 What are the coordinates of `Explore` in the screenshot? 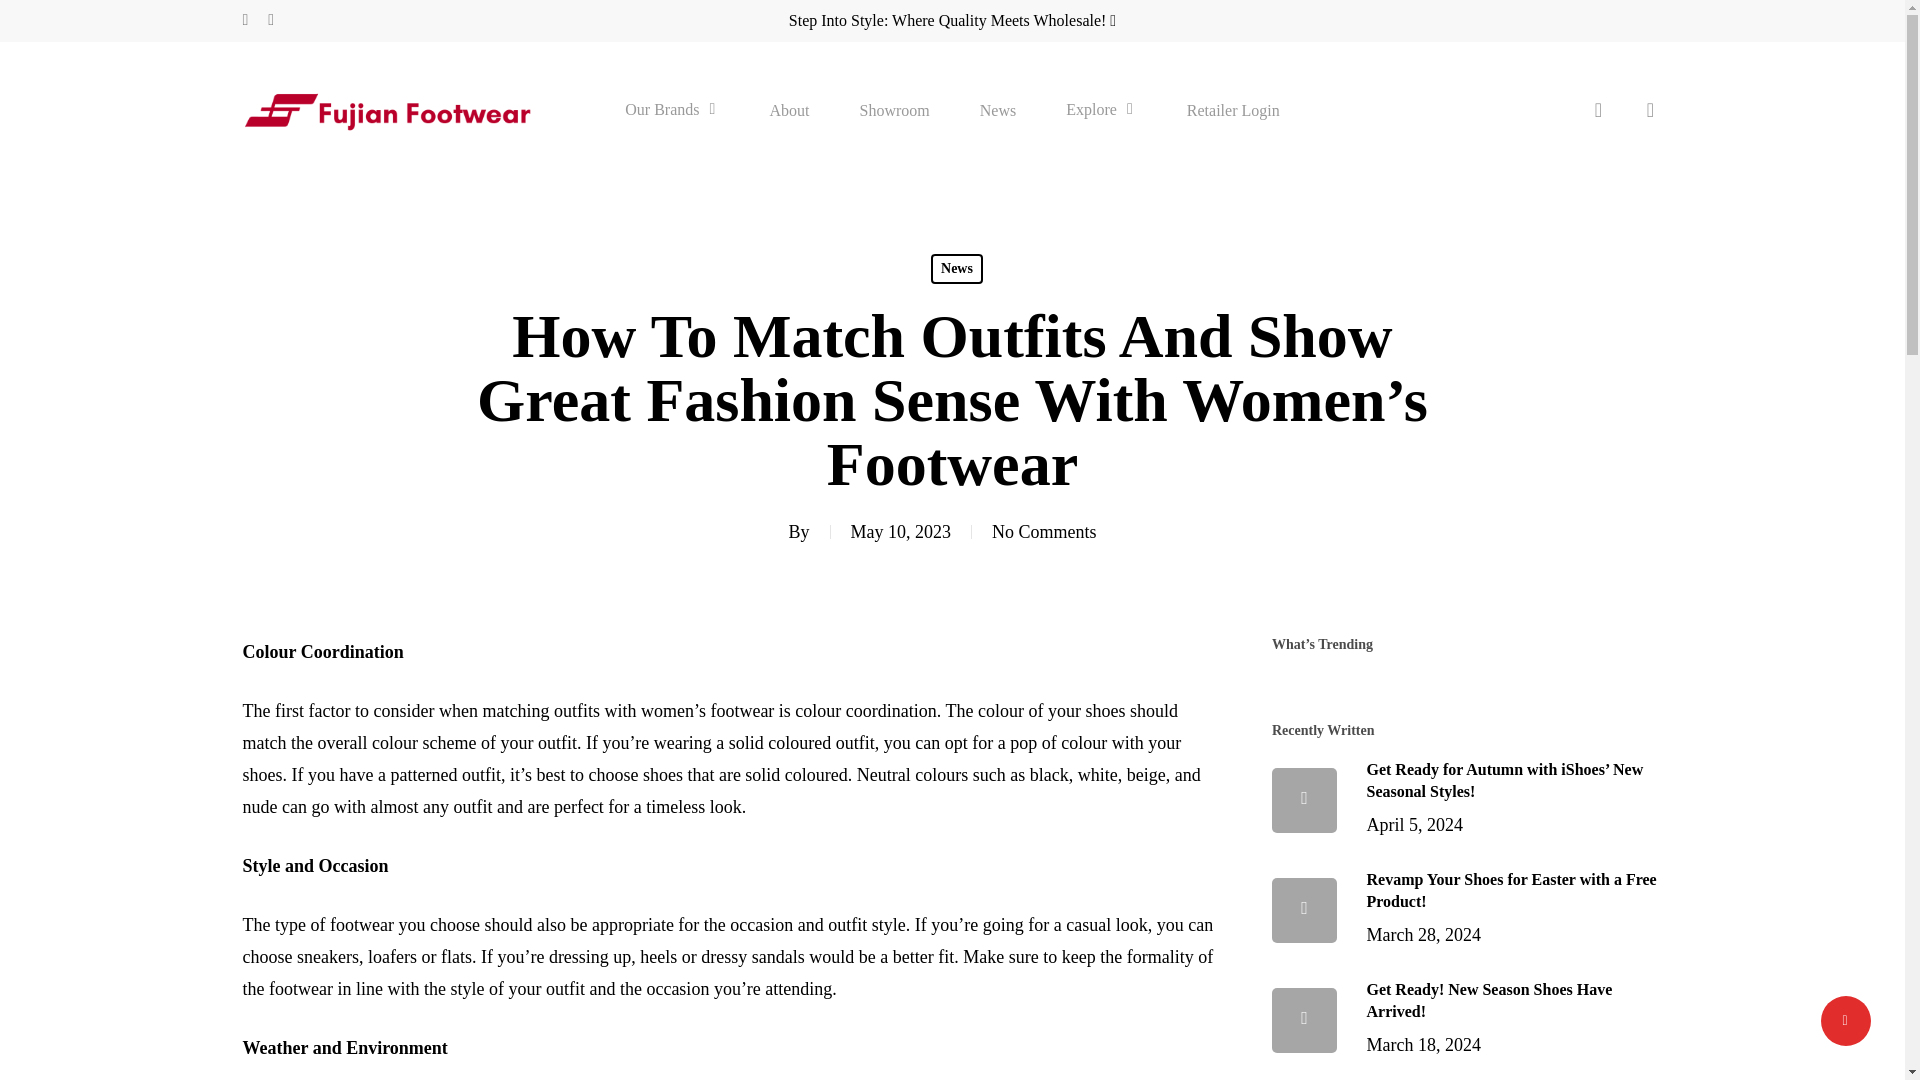 It's located at (1100, 110).